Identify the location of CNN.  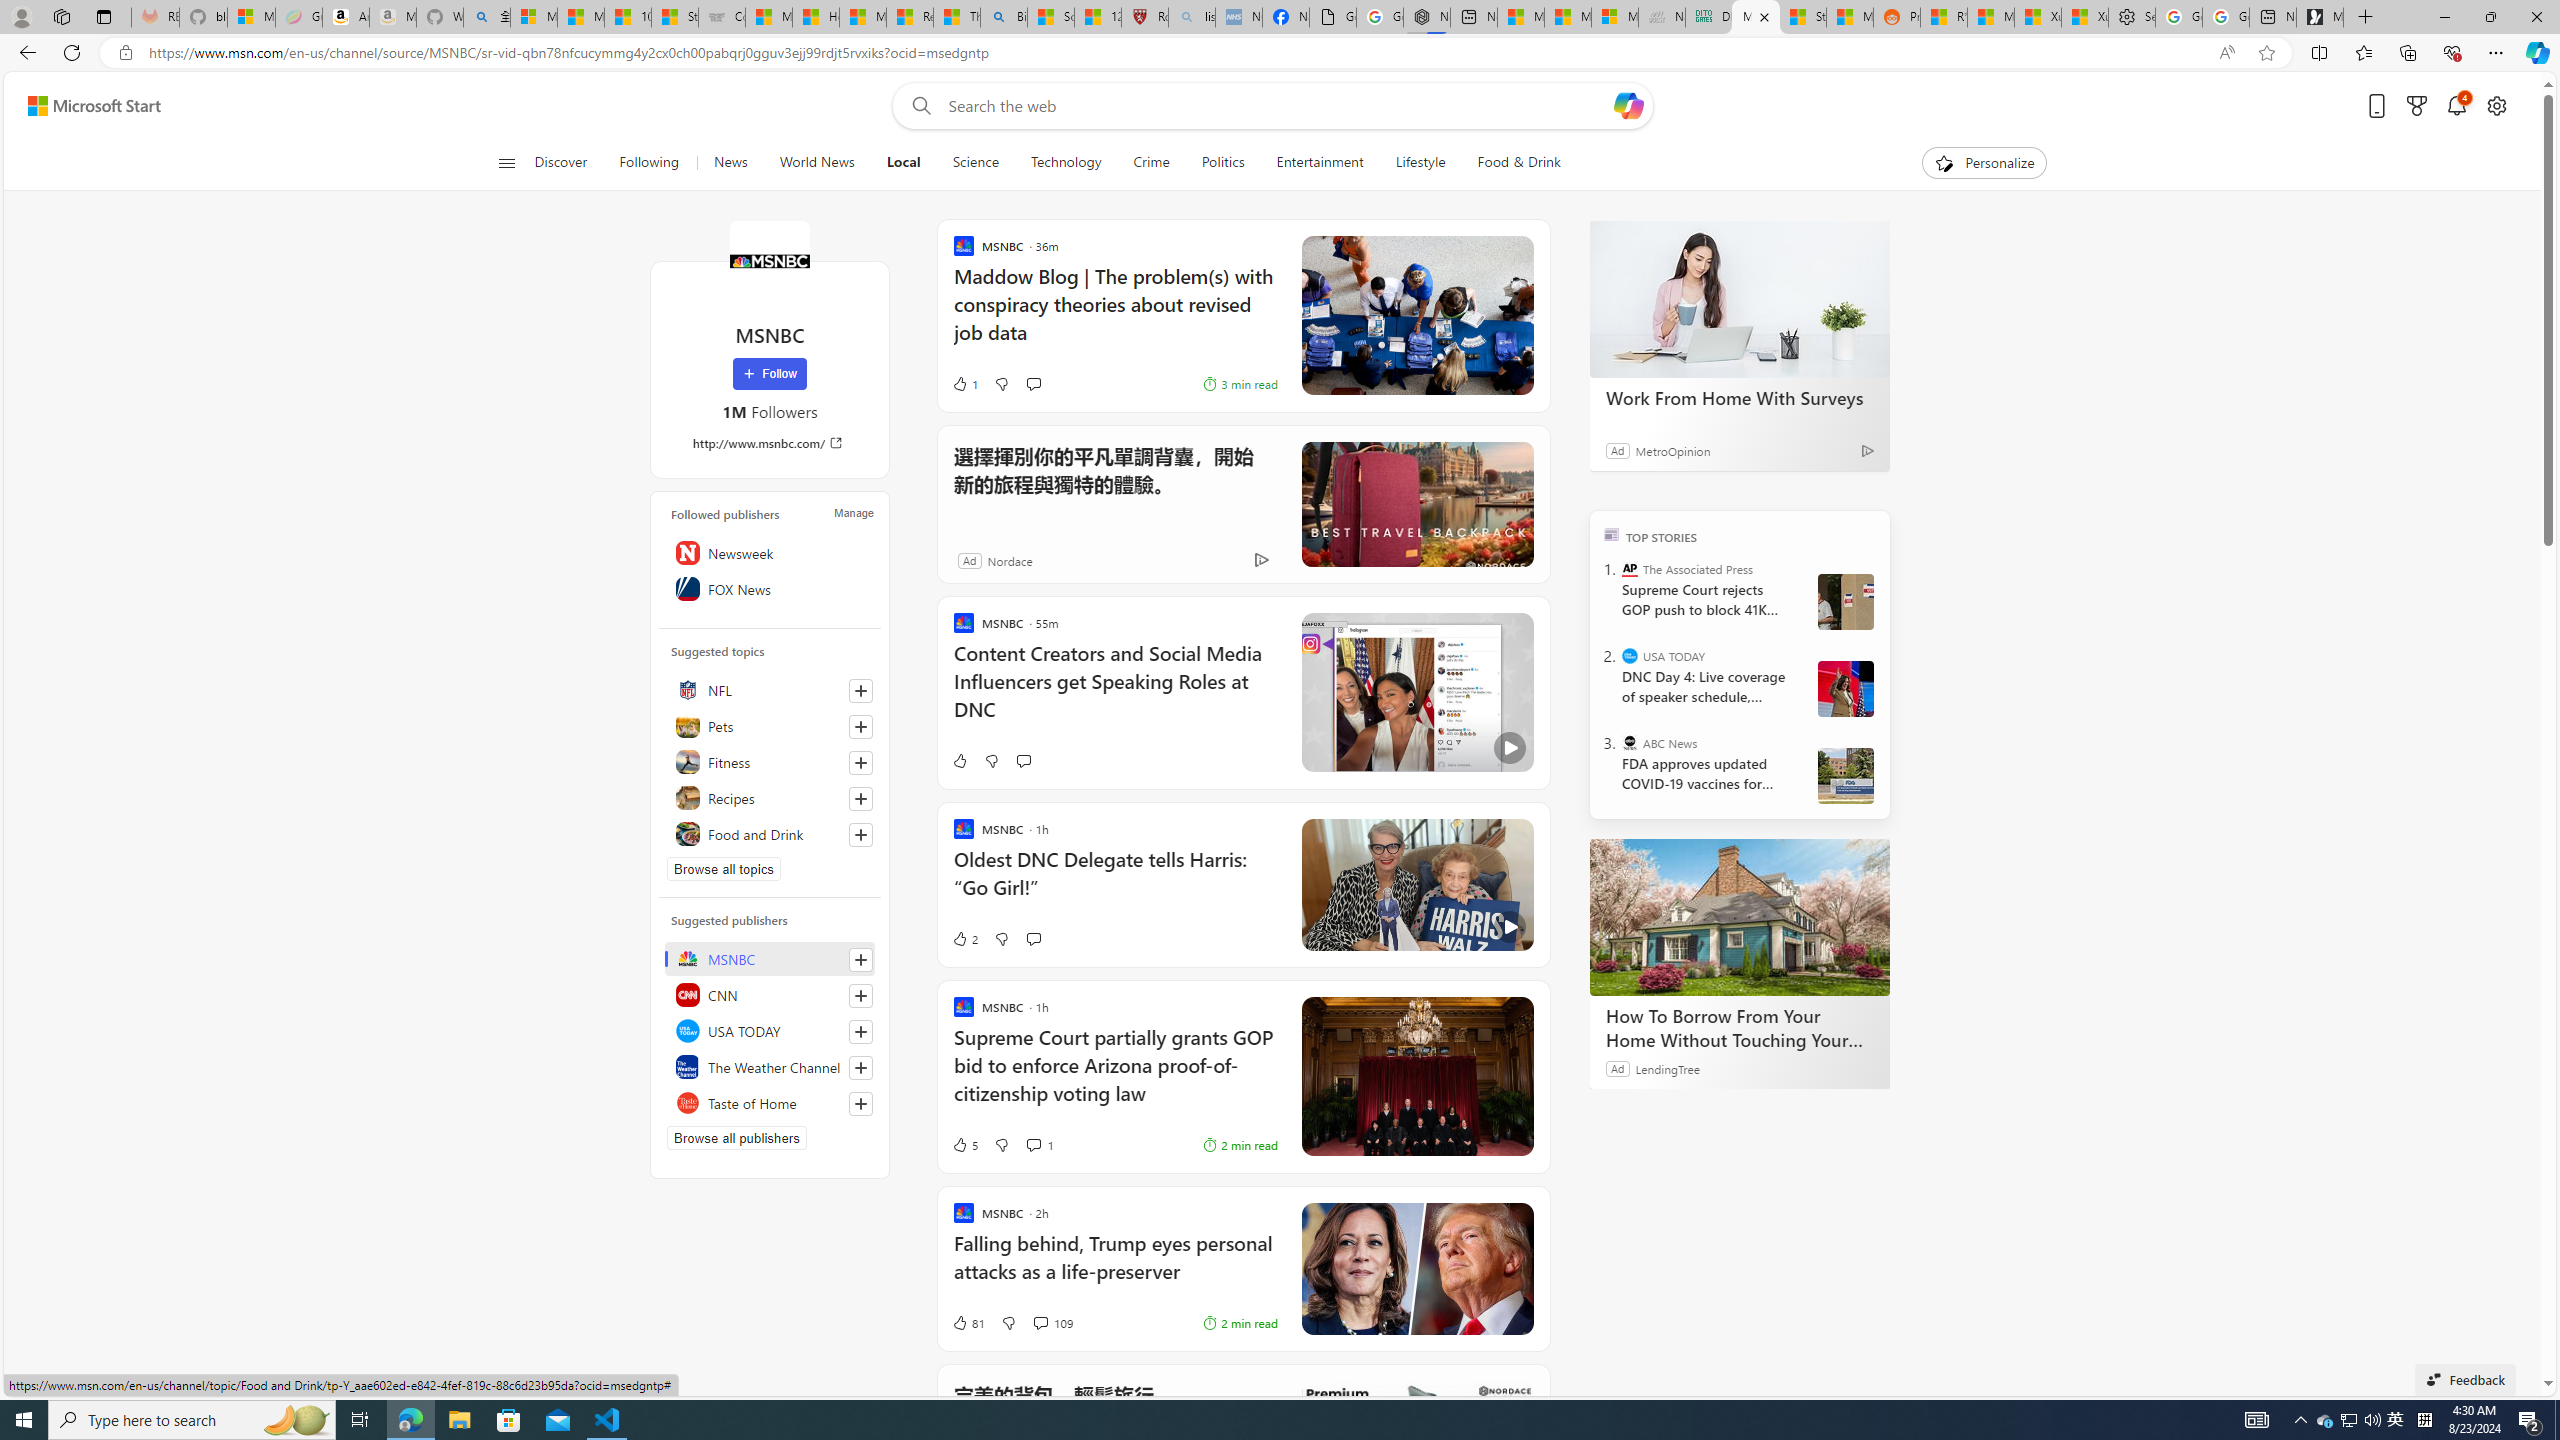
(770, 994).